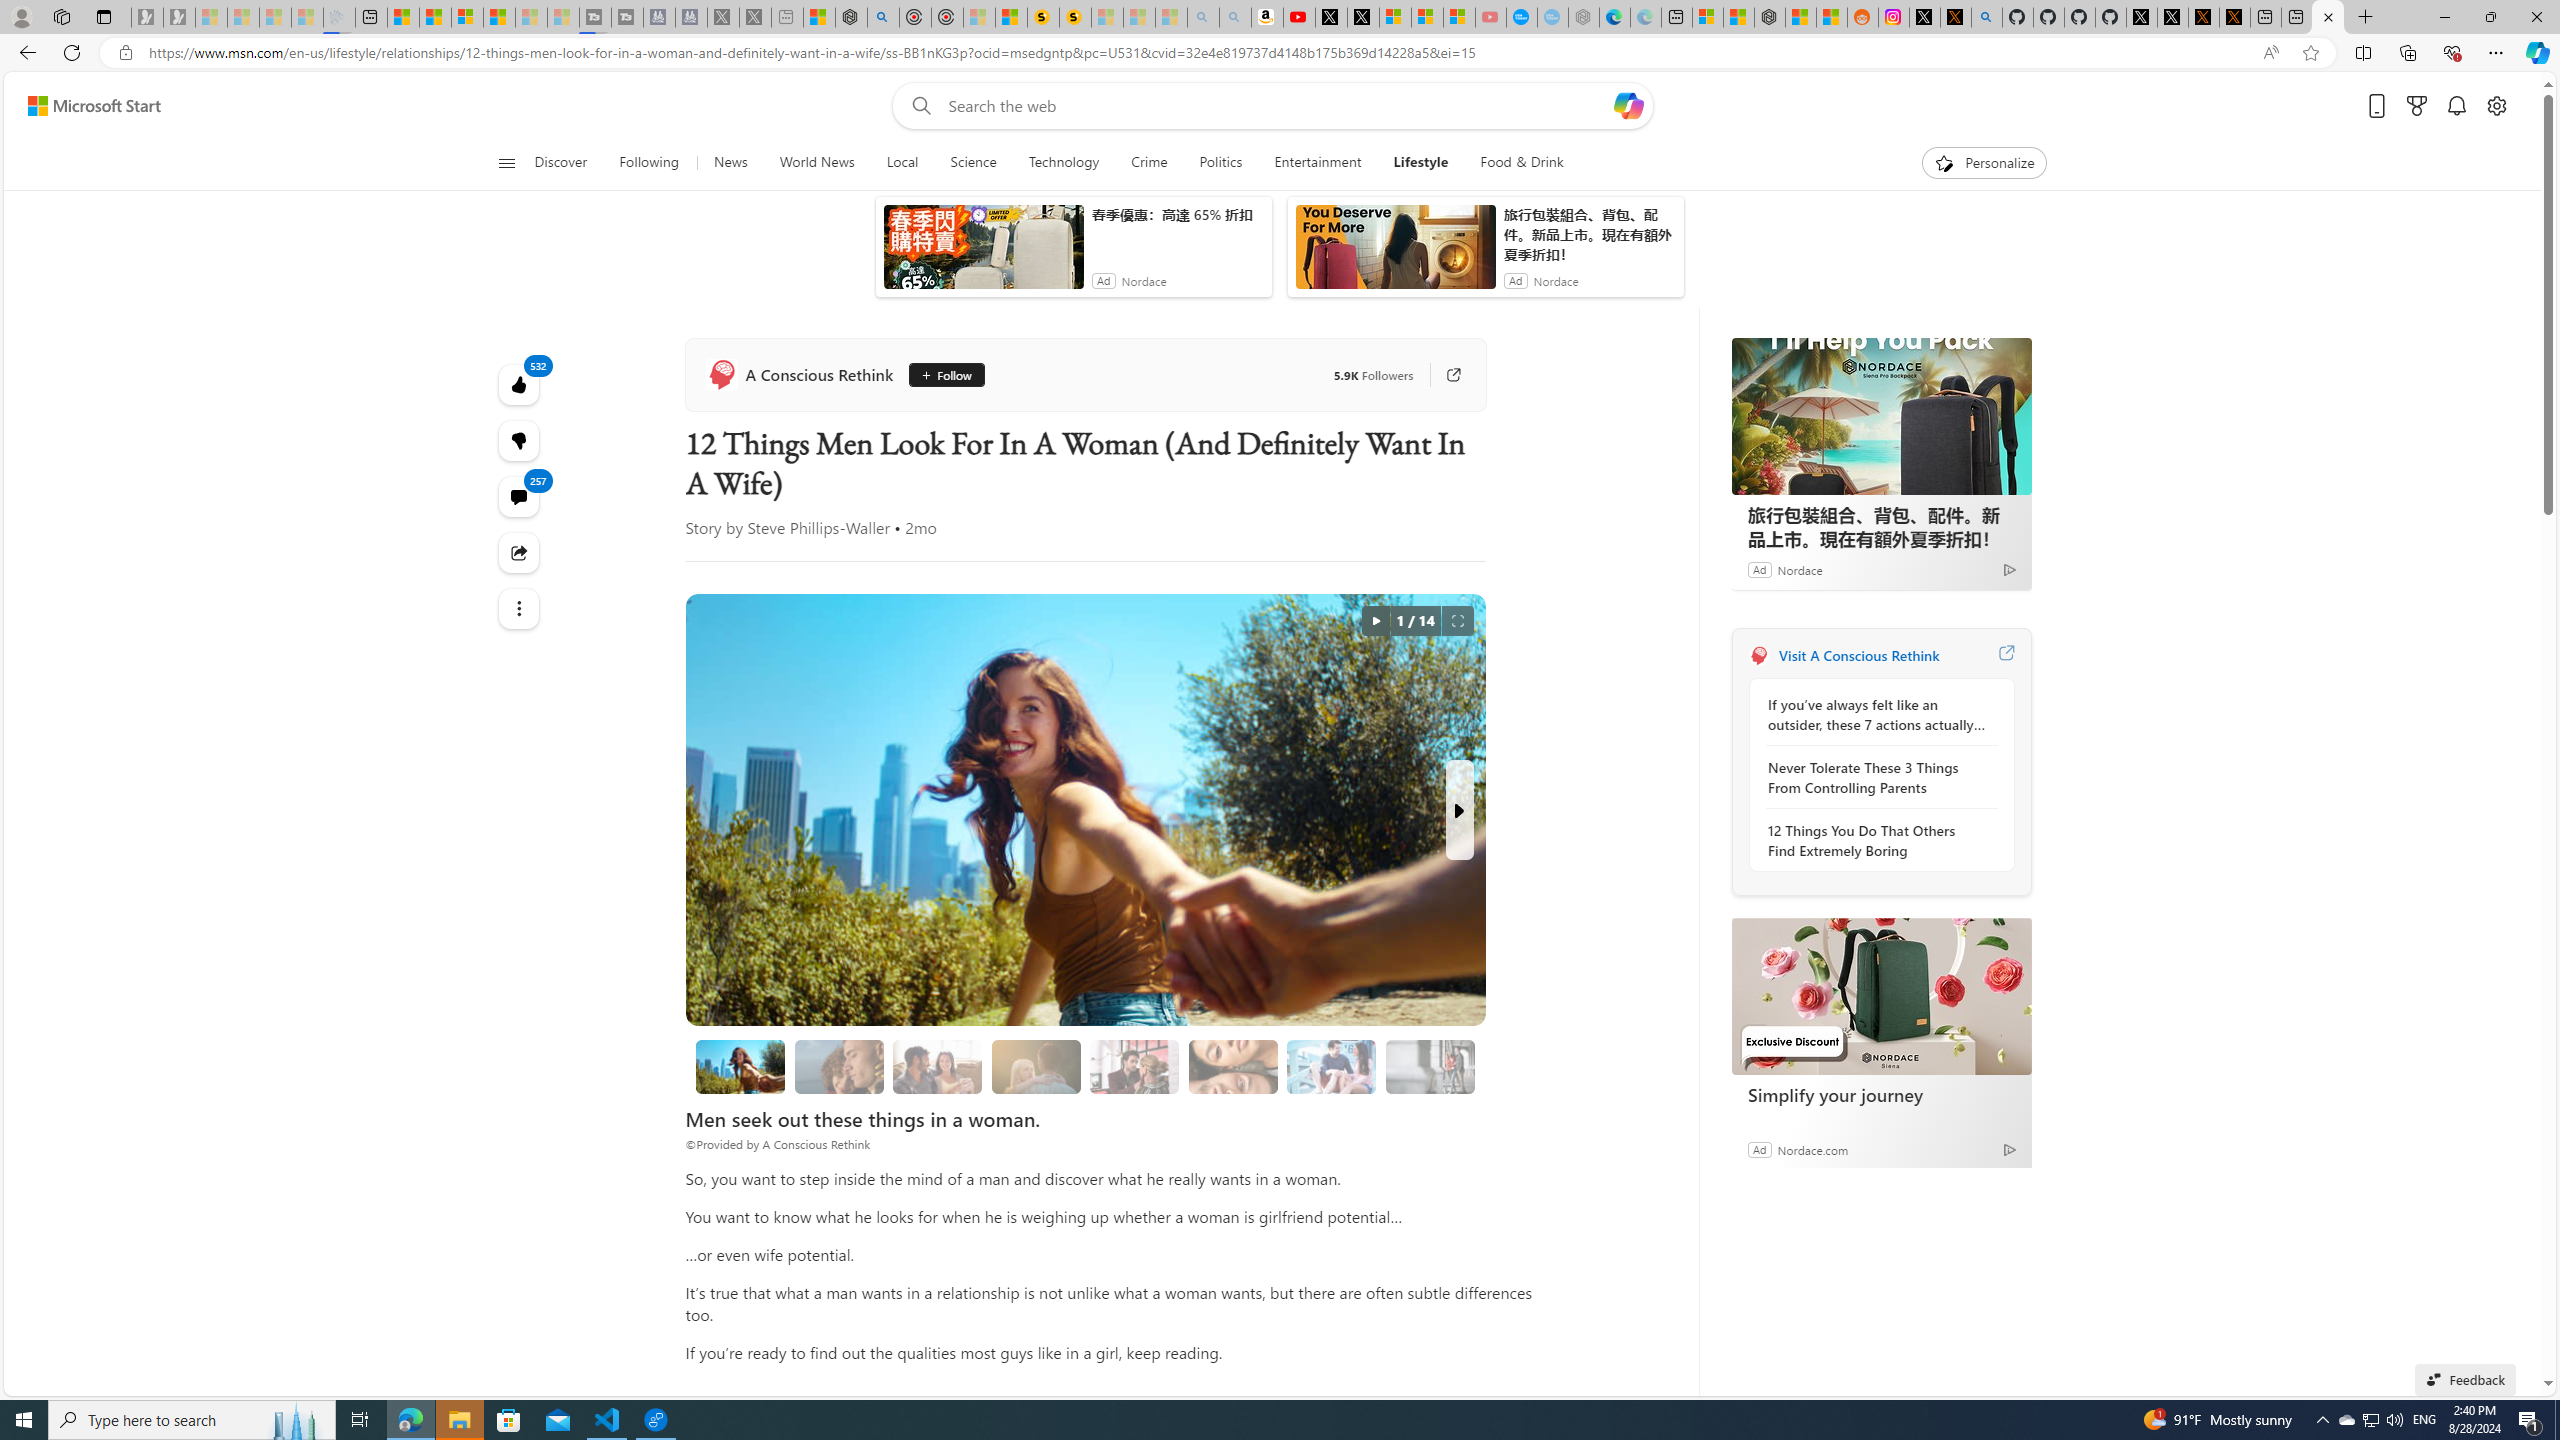 The image size is (2560, 1440). What do you see at coordinates (1277, 138) in the screenshot?
I see `Enter your search term` at bounding box center [1277, 138].